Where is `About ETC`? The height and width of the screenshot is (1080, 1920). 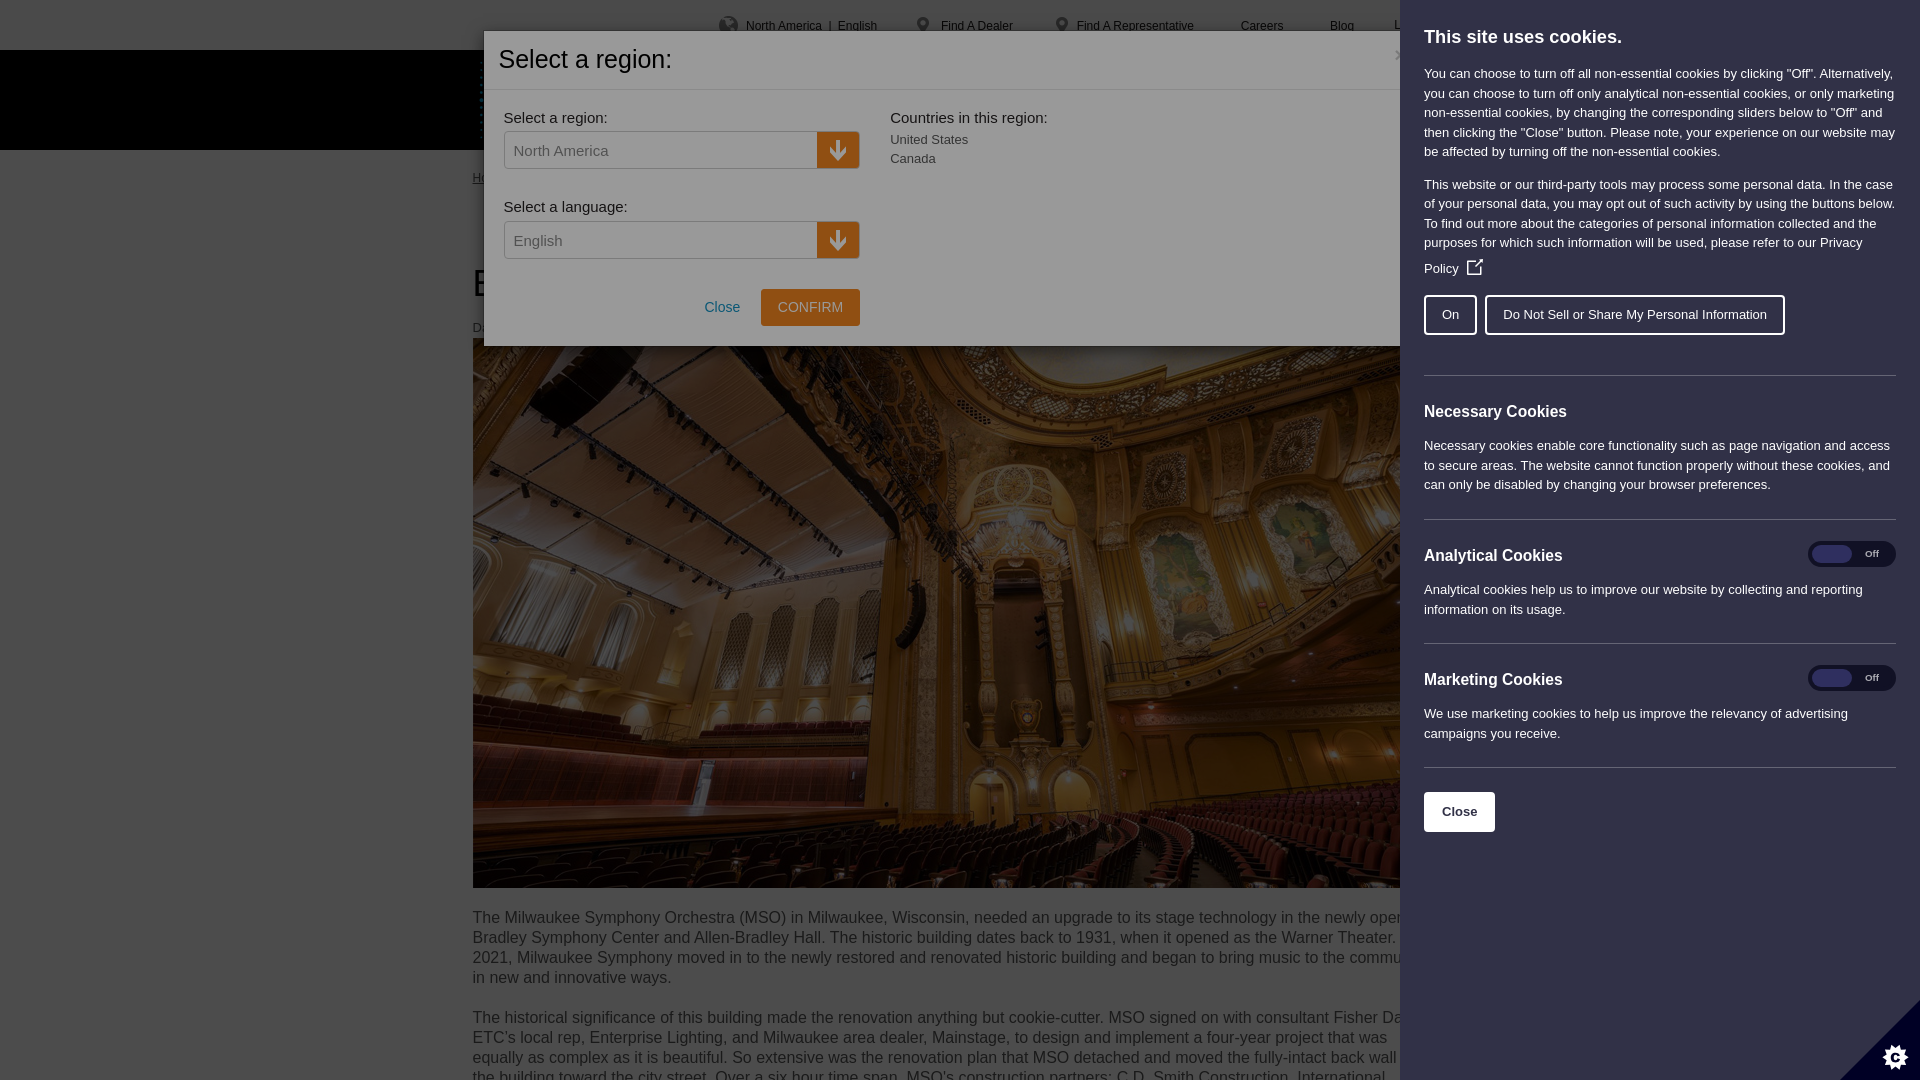
About ETC is located at coordinates (552, 177).